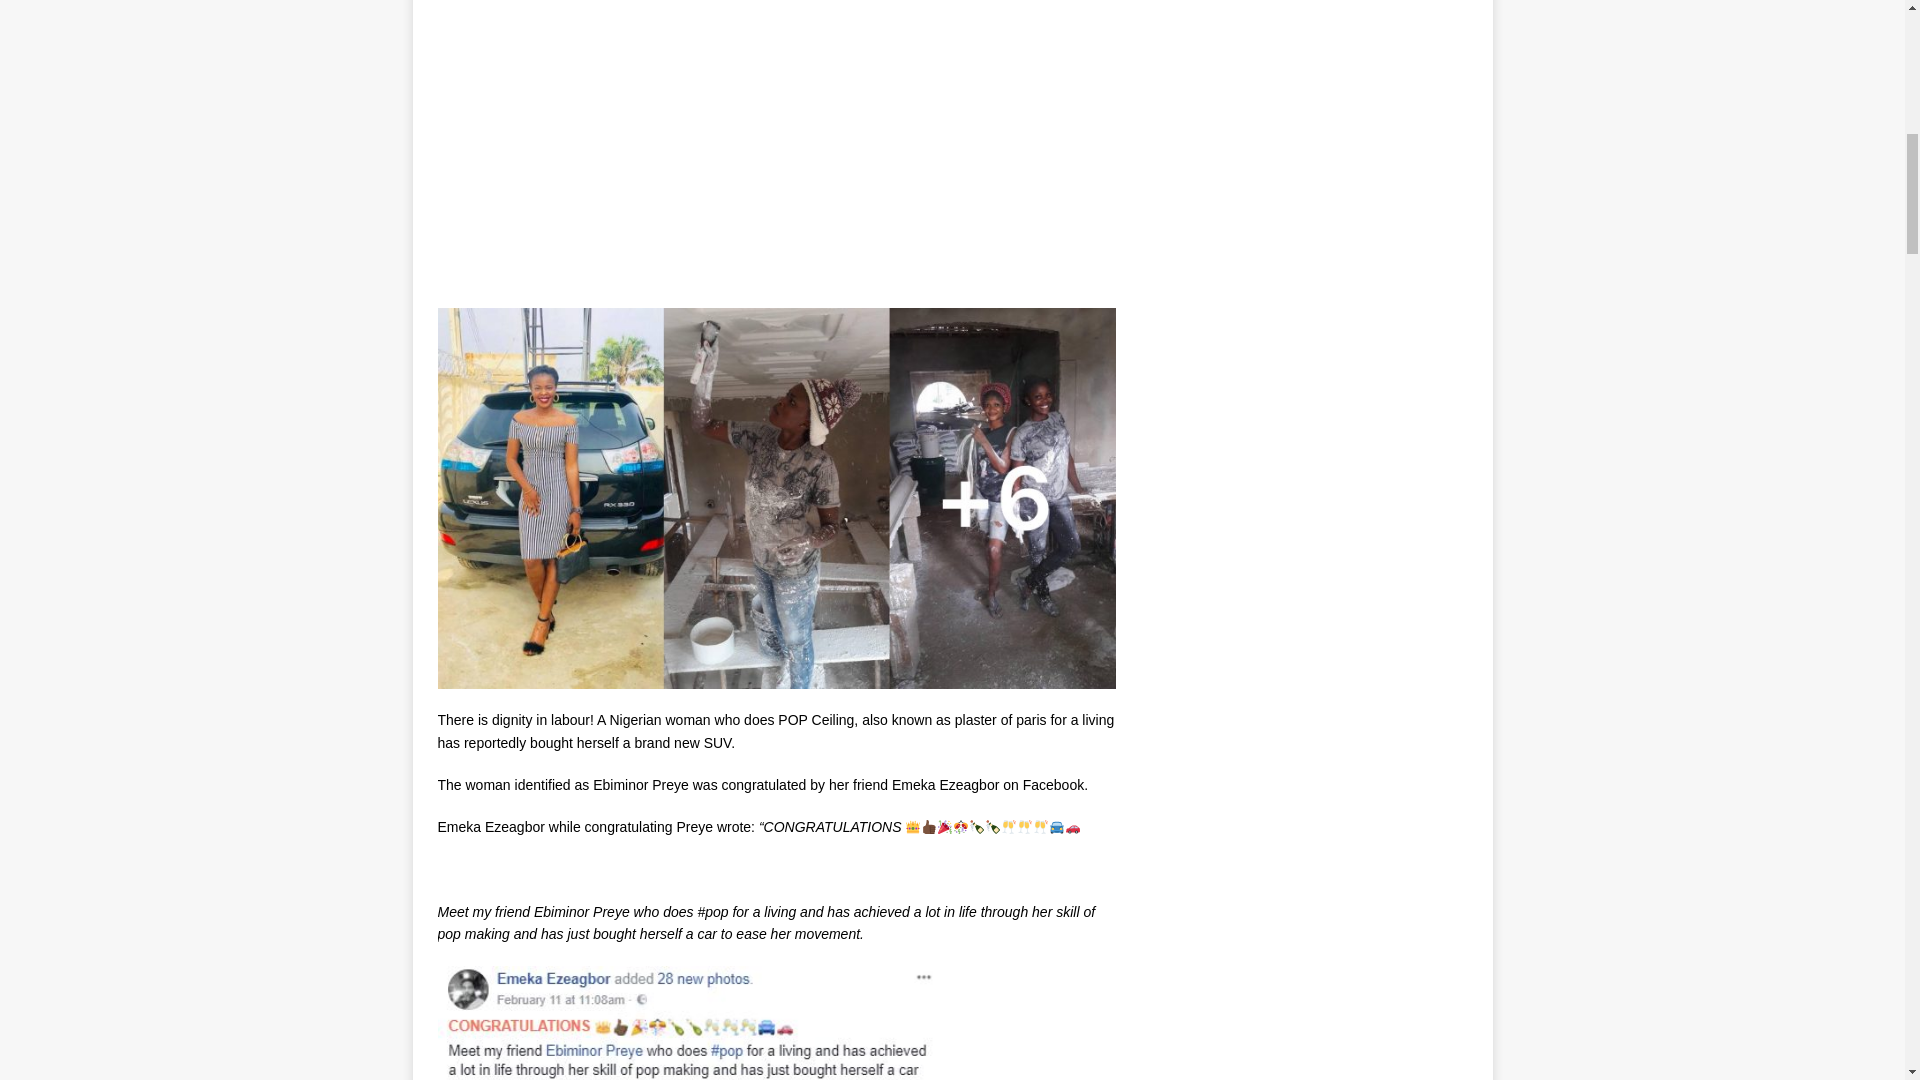  Describe the element at coordinates (776, 148) in the screenshot. I see `Advertisement` at that location.